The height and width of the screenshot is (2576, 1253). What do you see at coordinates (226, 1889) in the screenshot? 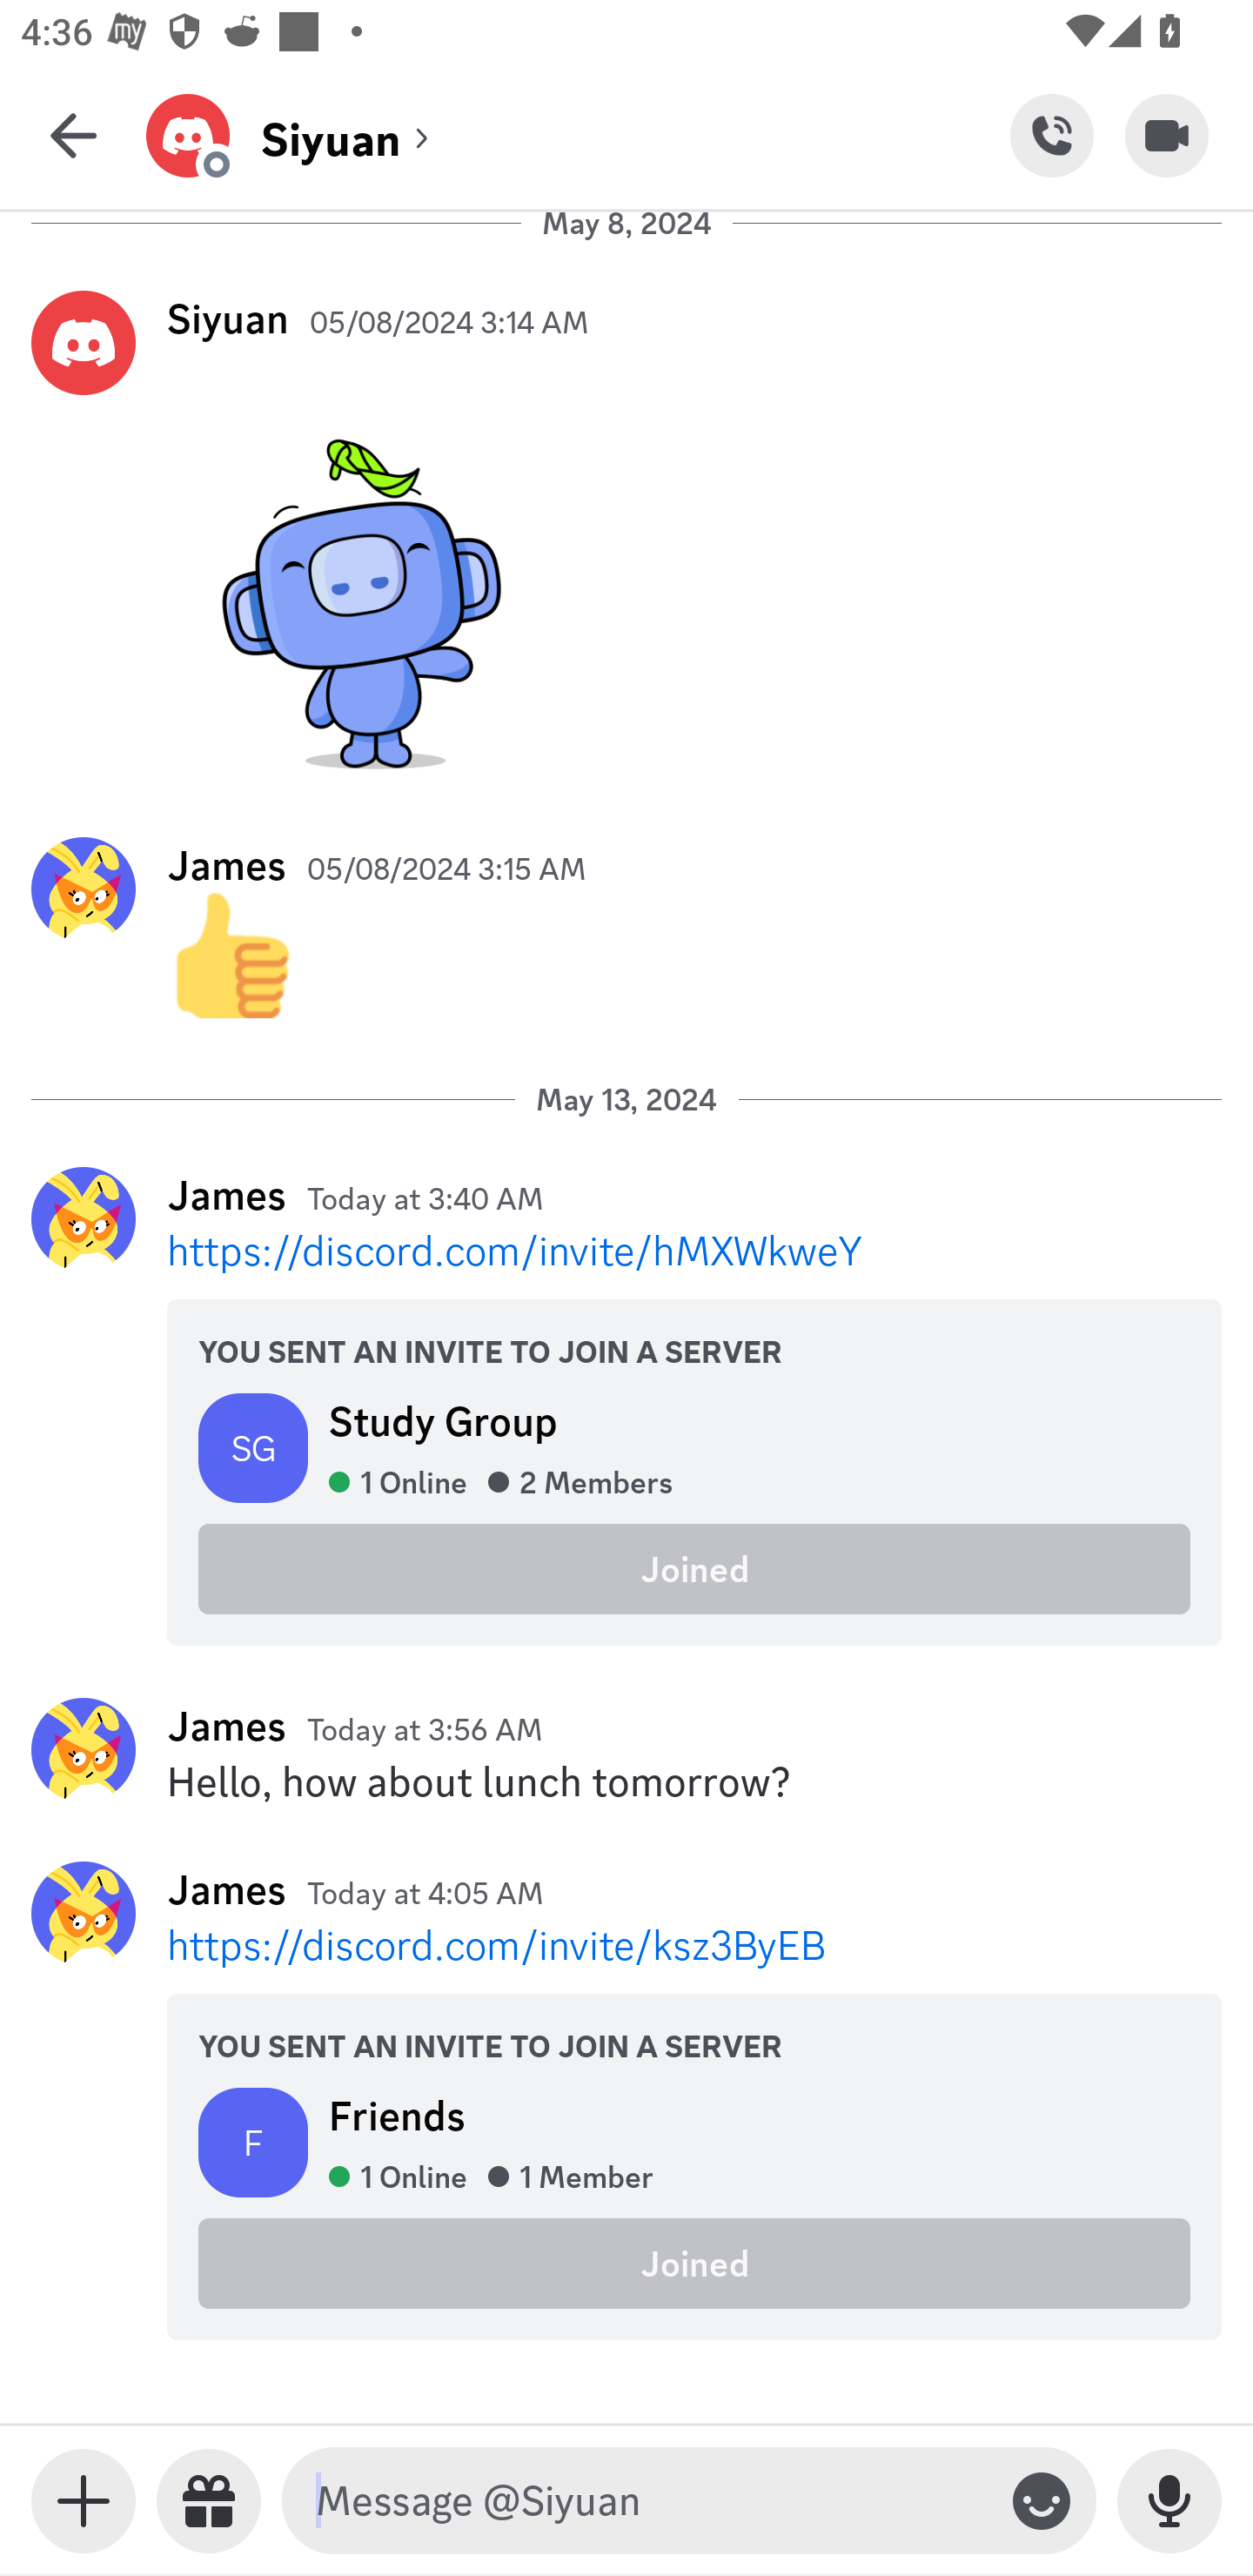
I see `James` at bounding box center [226, 1889].